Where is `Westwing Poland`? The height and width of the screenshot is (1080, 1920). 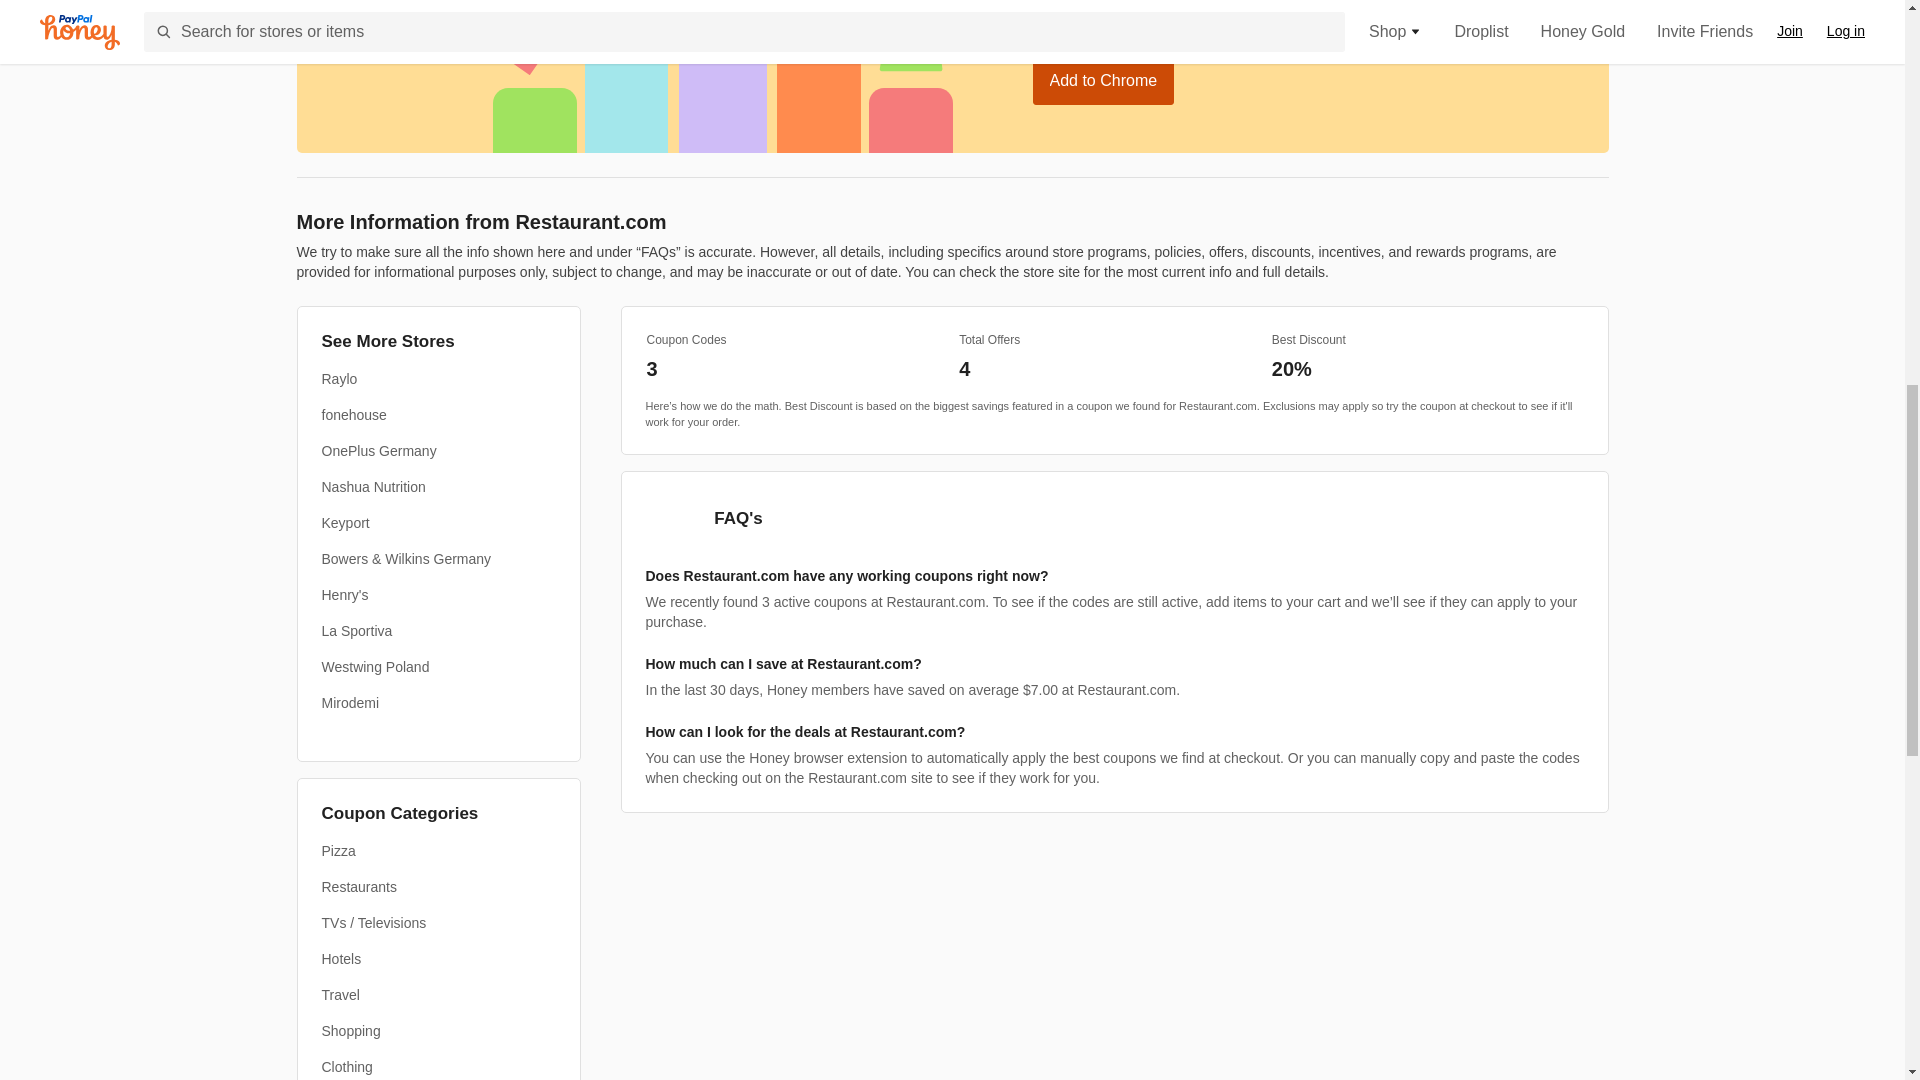
Westwing Poland is located at coordinates (376, 666).